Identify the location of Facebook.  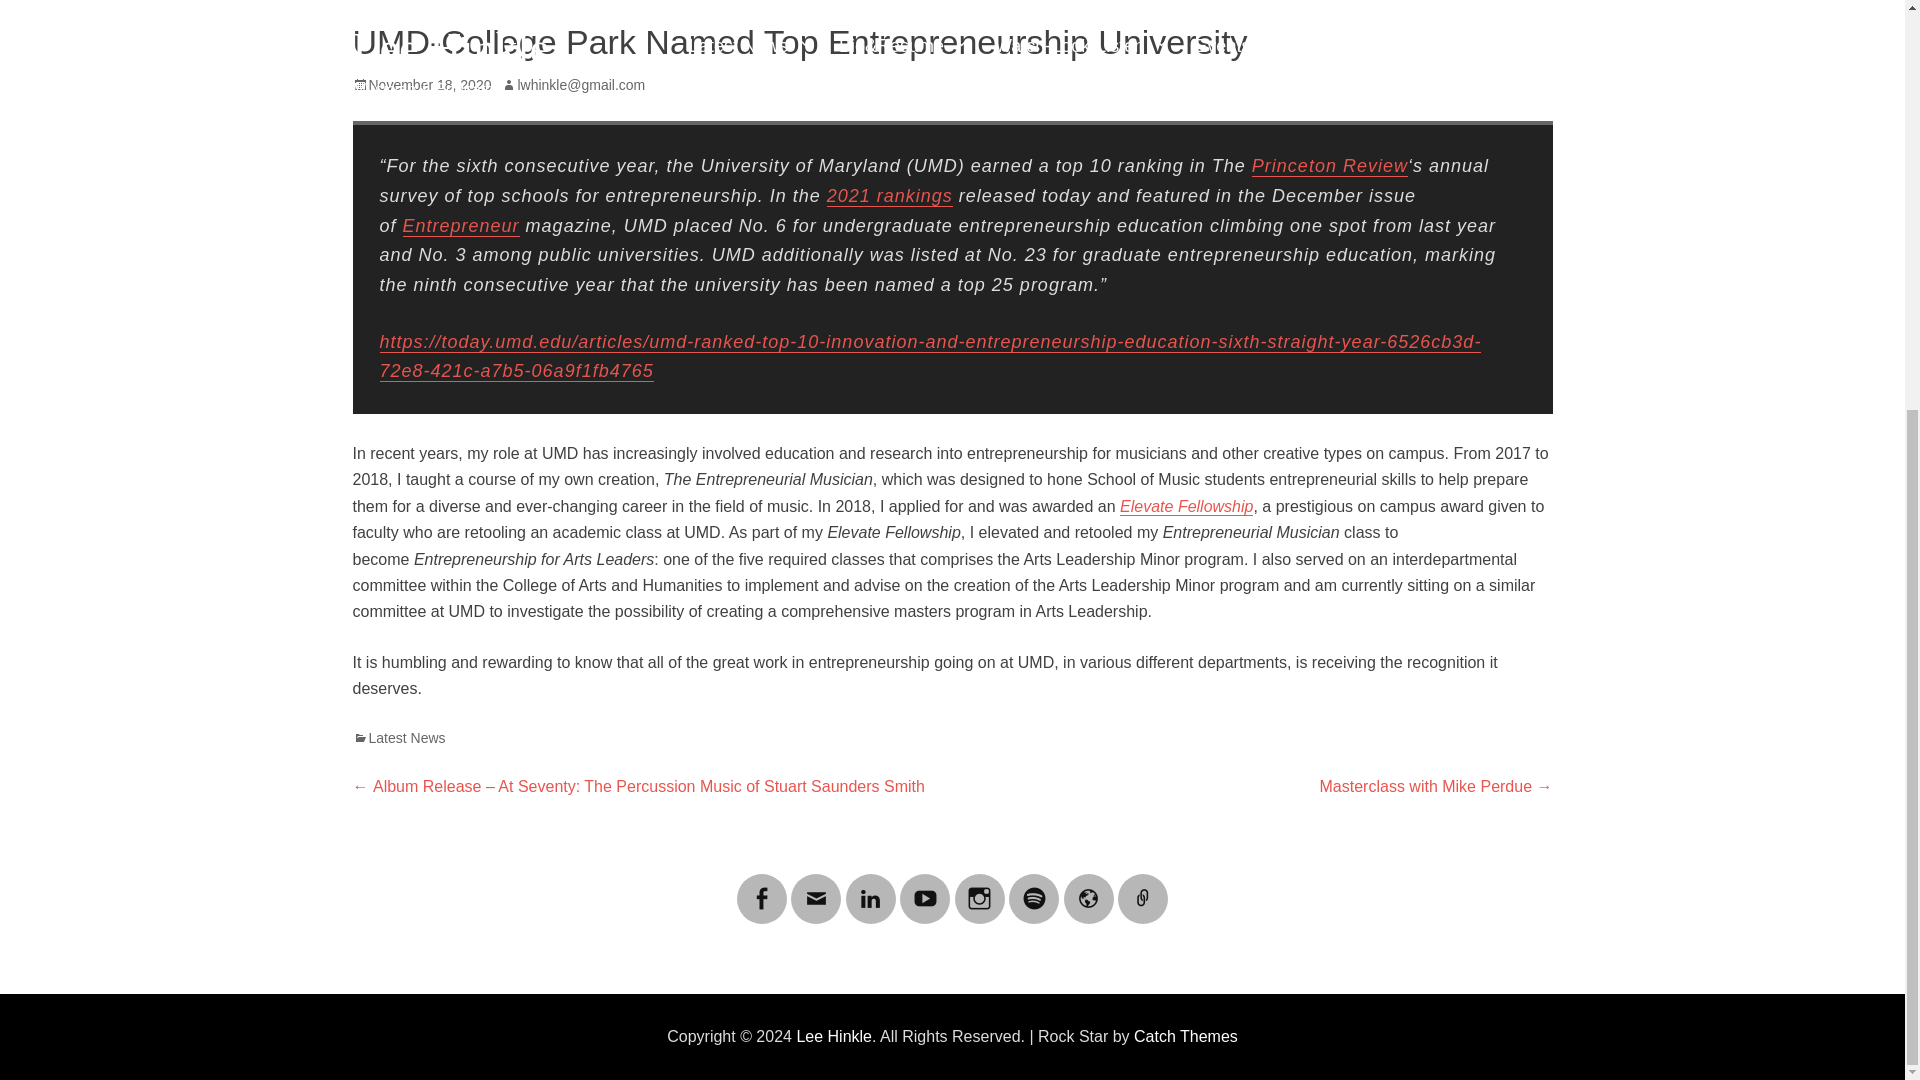
(762, 886).